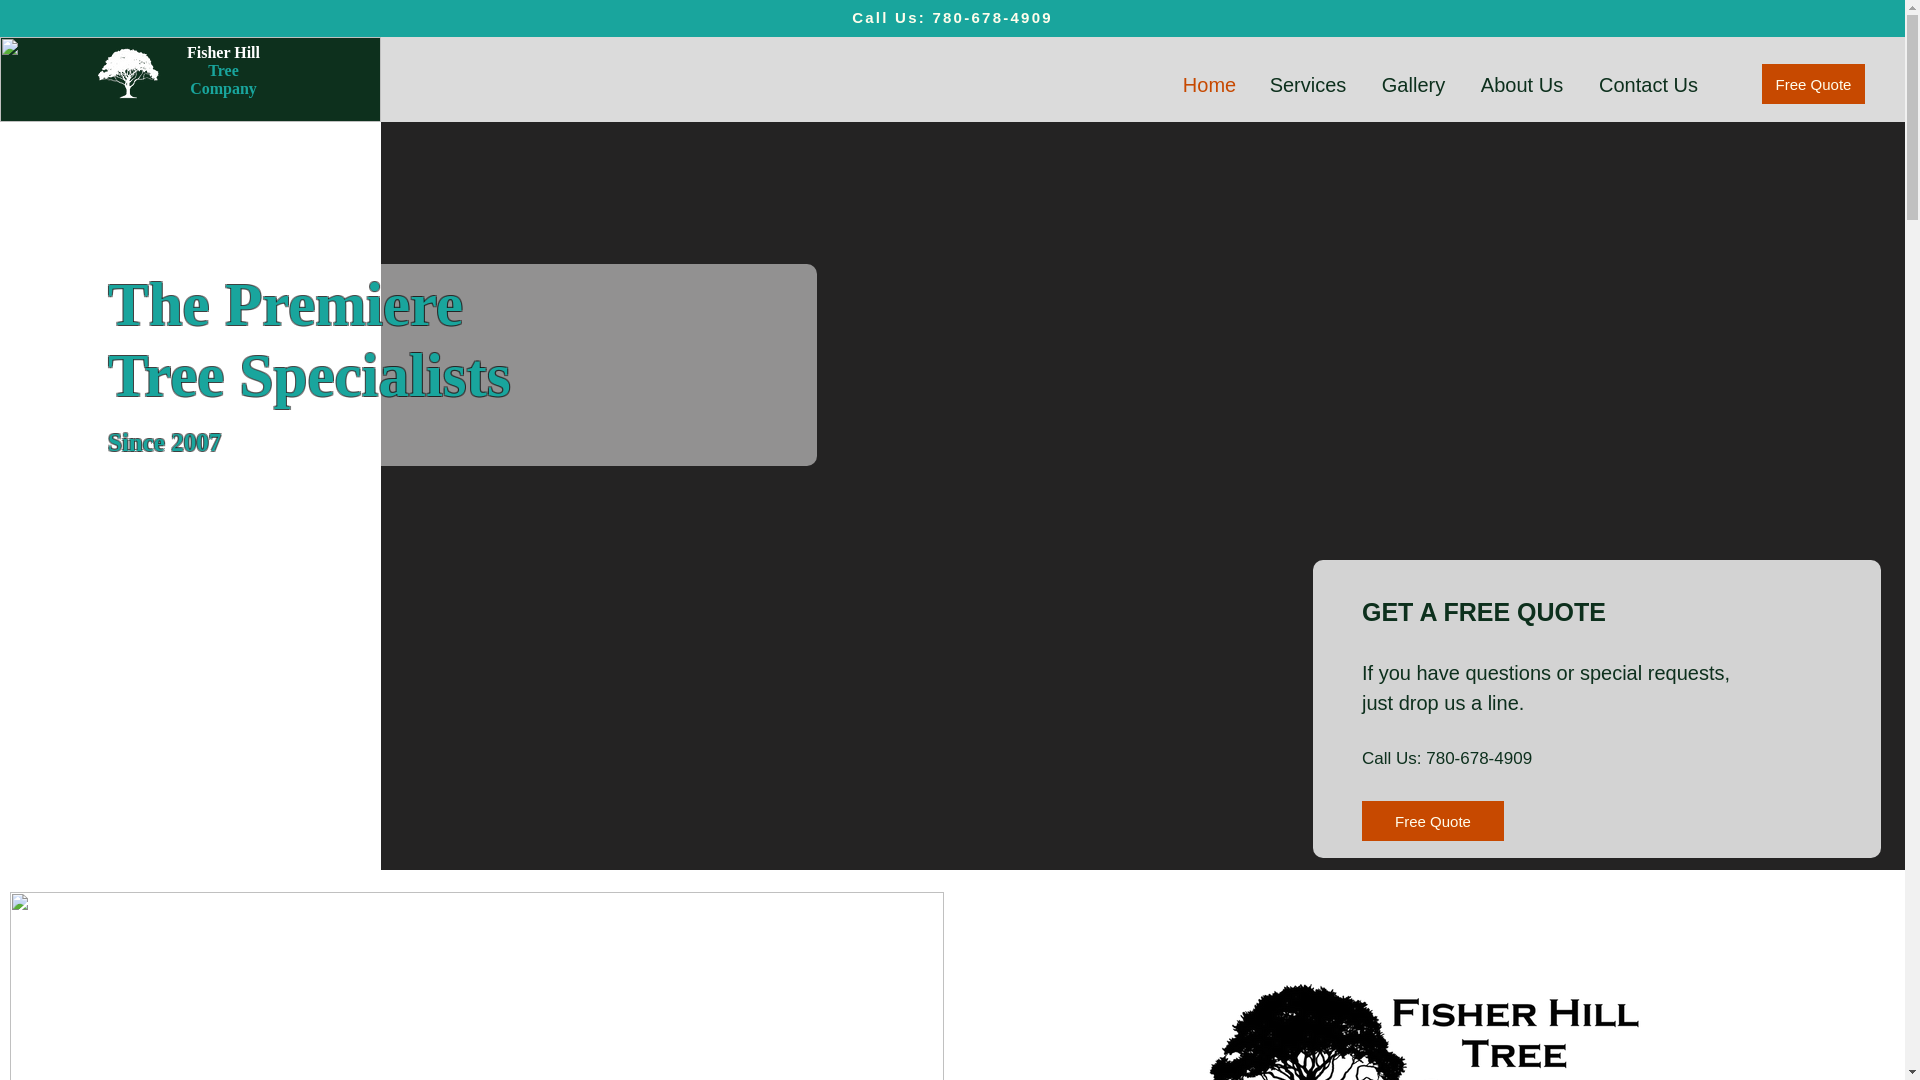 This screenshot has height=1080, width=1920. What do you see at coordinates (992, 16) in the screenshot?
I see `780-678-4909` at bounding box center [992, 16].